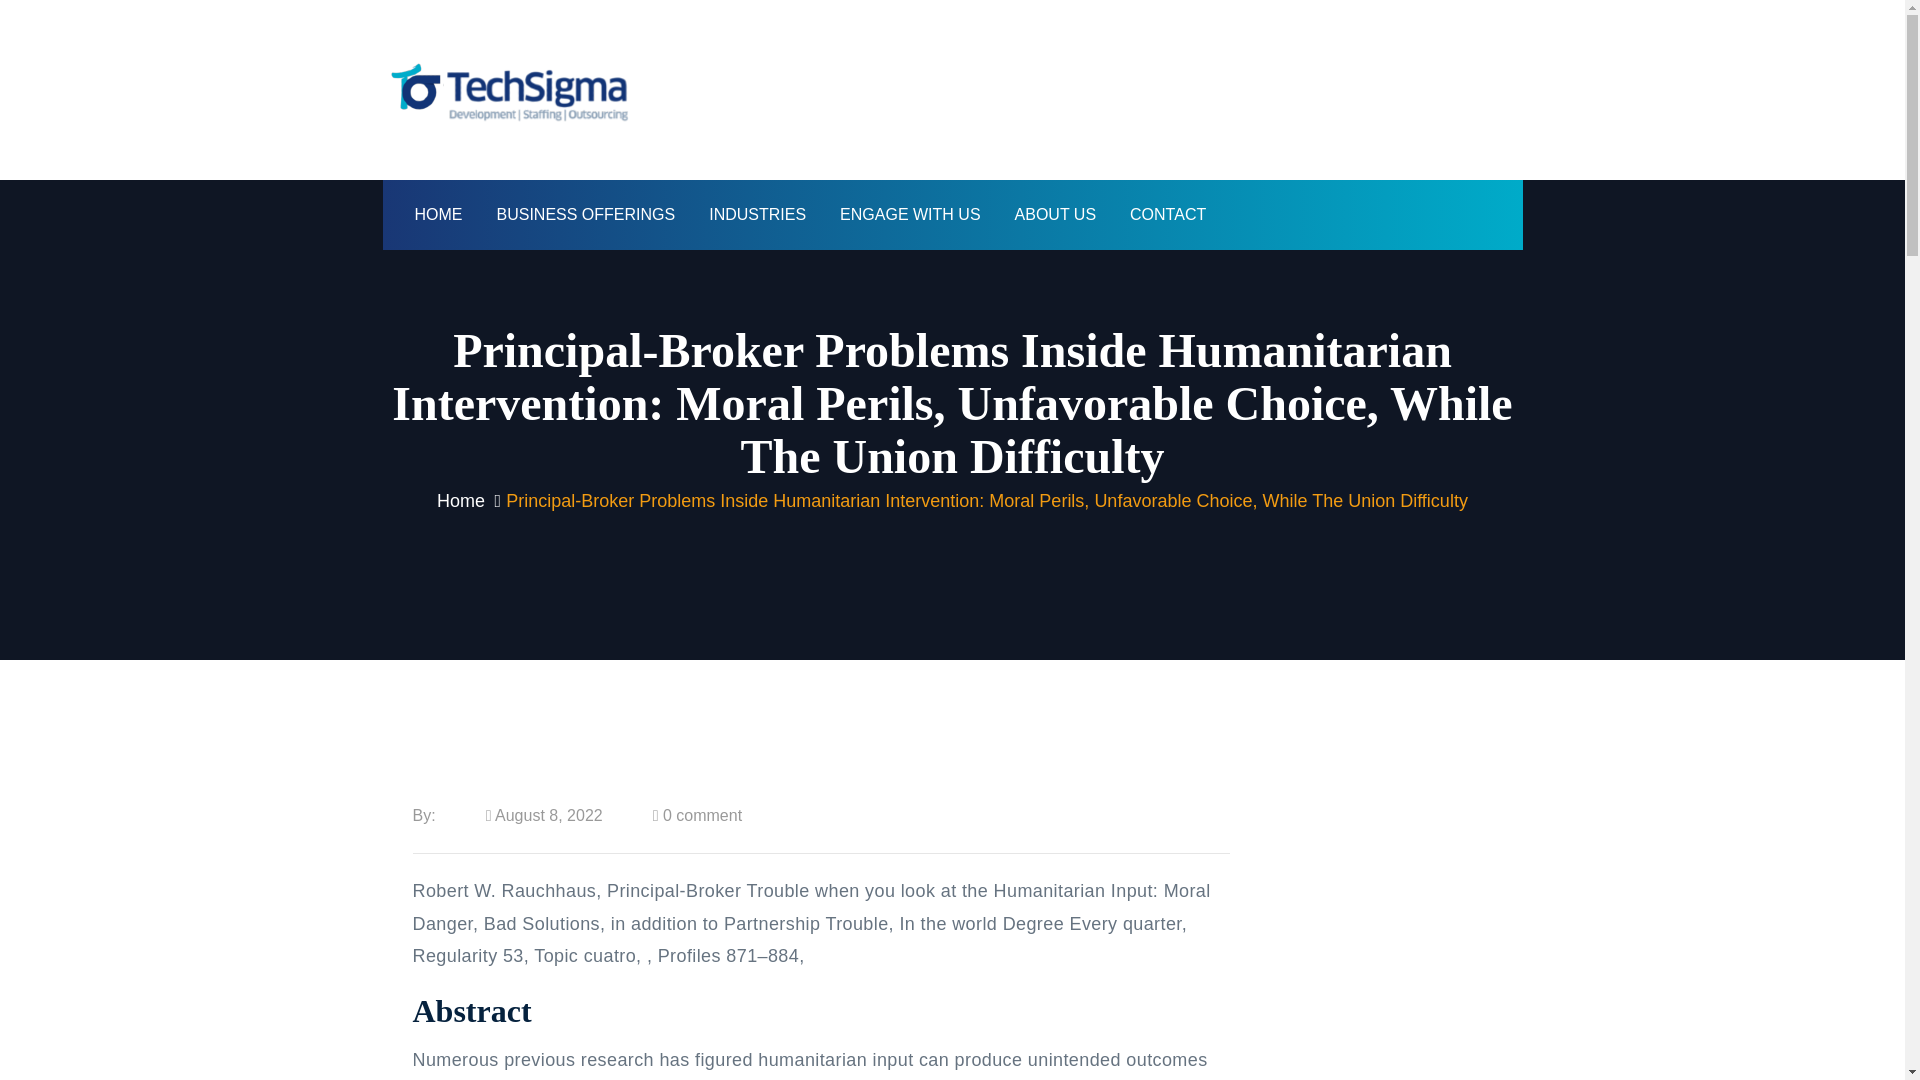 The width and height of the screenshot is (1920, 1080). Describe the element at coordinates (586, 214) in the screenshot. I see `Business Offerings` at that location.